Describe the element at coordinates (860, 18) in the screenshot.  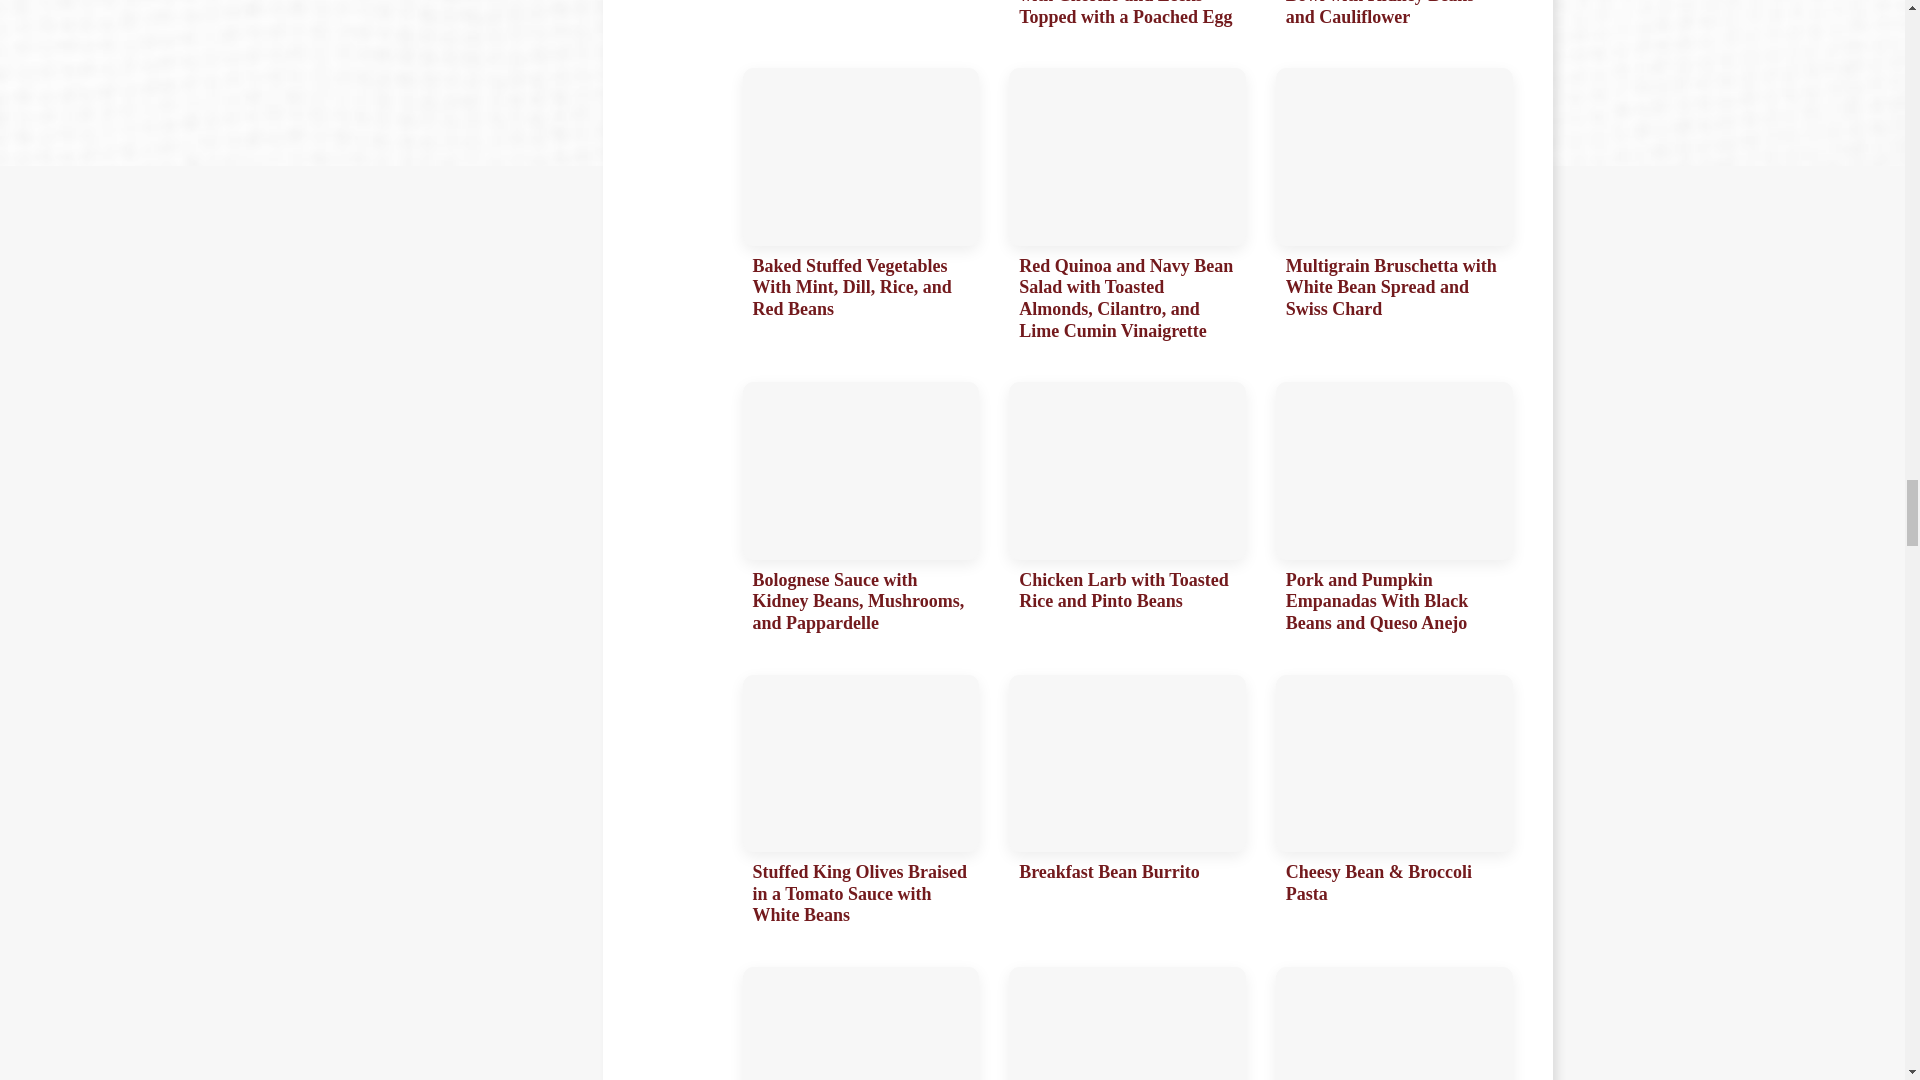
I see `Southwest Fajita Wrap` at that location.